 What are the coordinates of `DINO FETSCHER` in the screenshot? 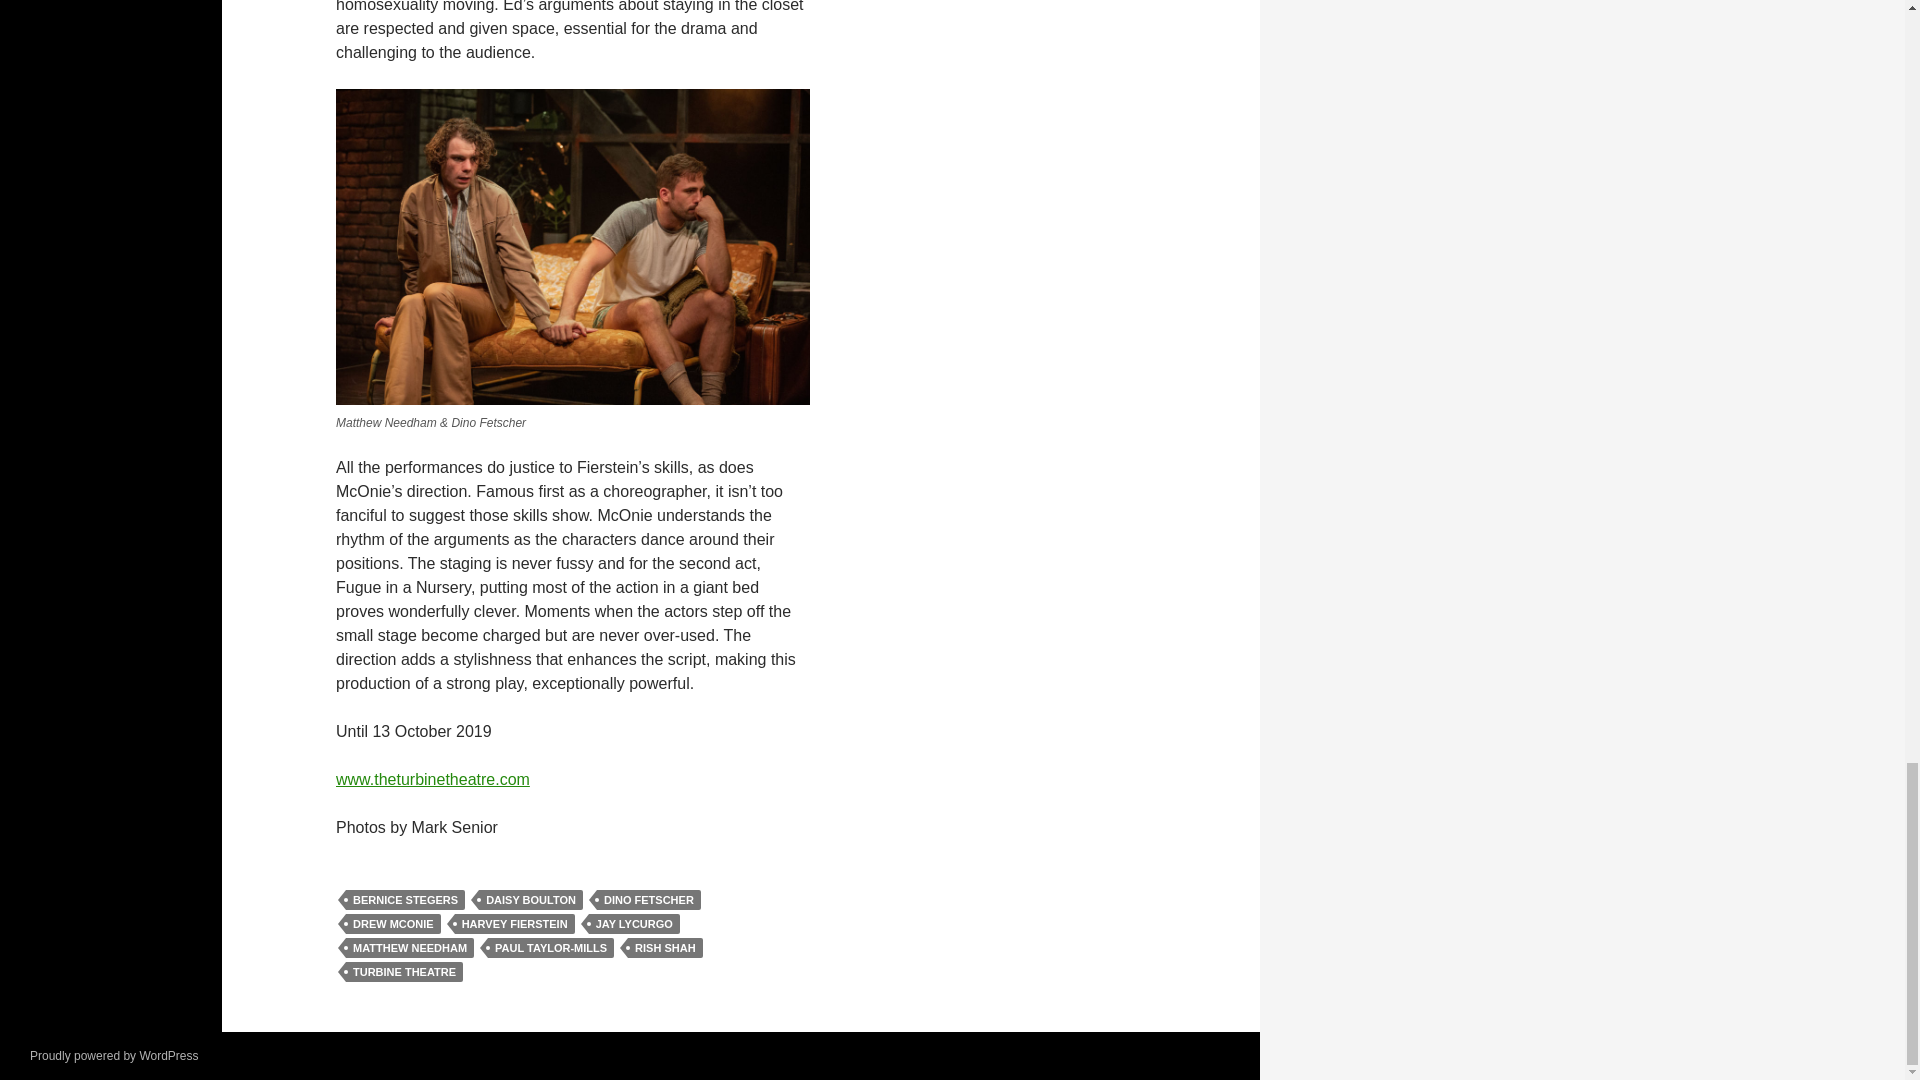 It's located at (648, 900).